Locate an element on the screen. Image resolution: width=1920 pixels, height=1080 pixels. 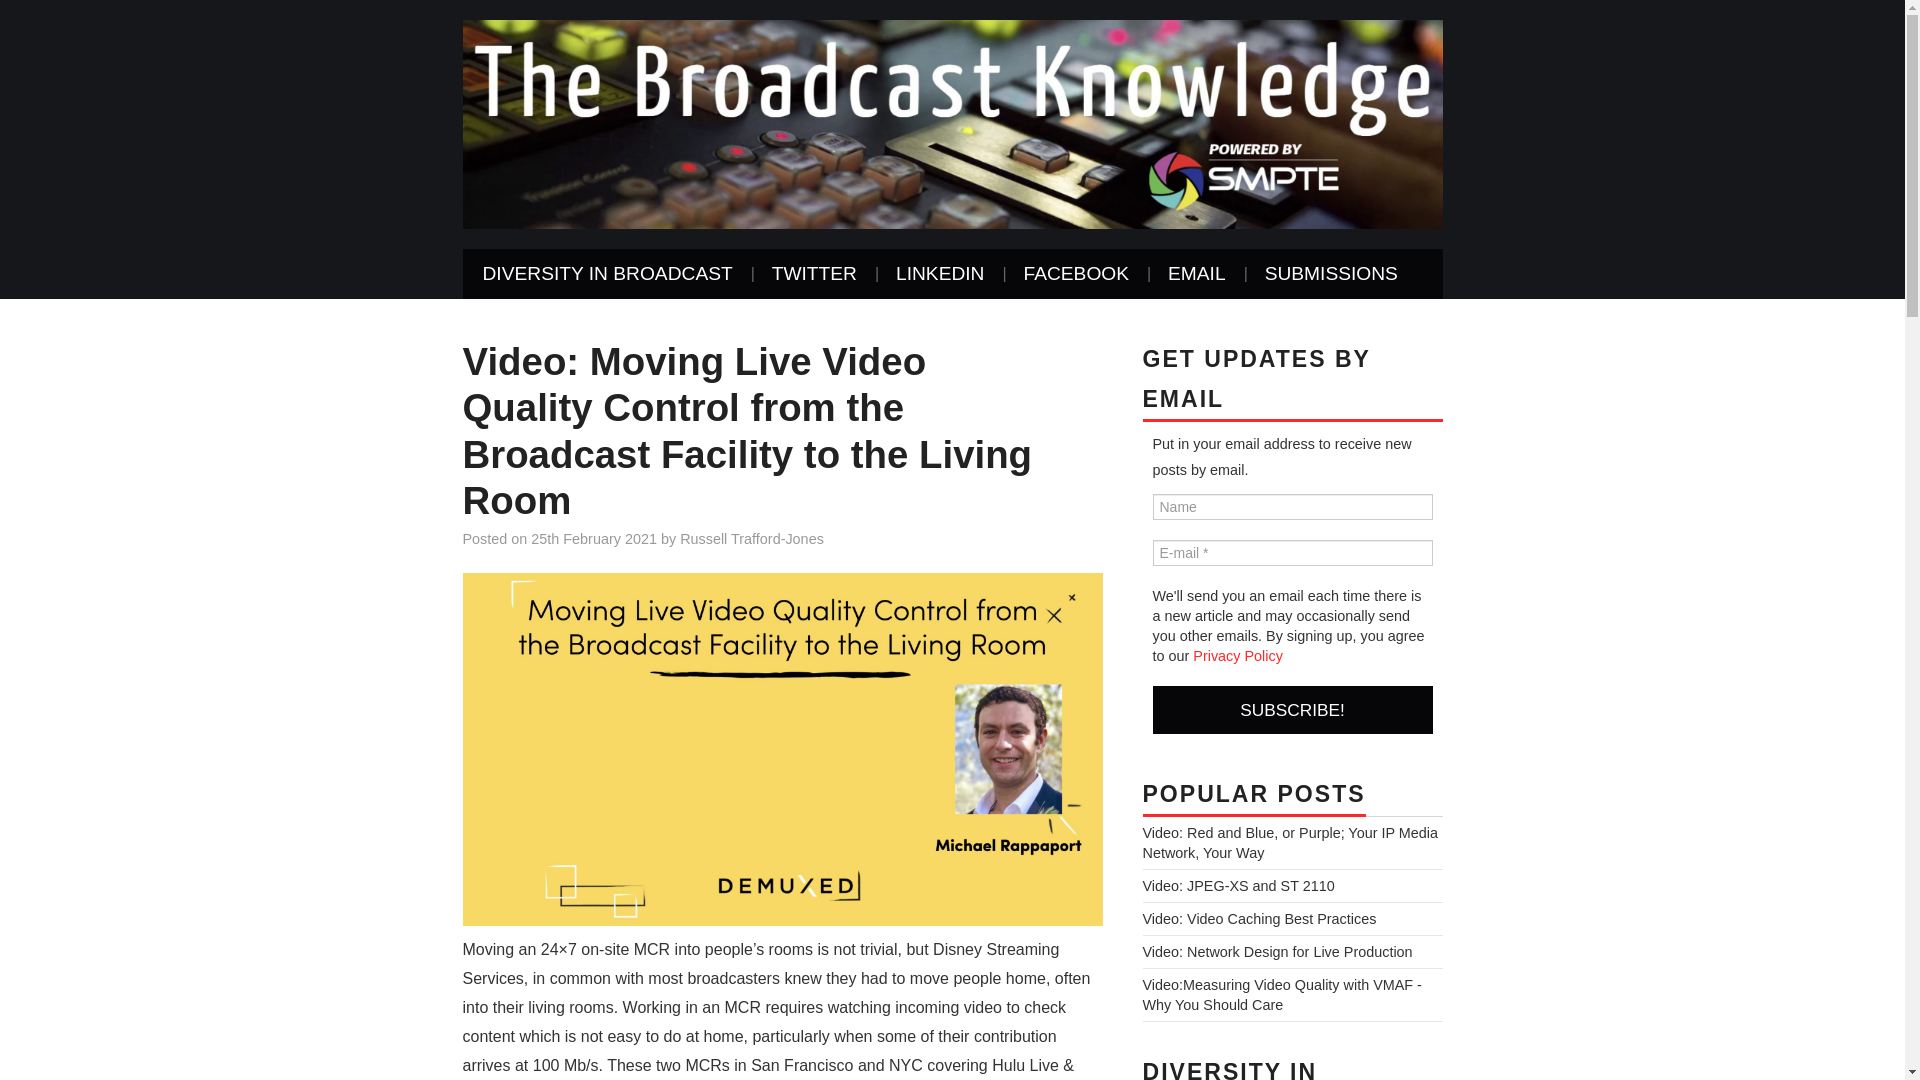
E-mail is located at coordinates (1292, 552).